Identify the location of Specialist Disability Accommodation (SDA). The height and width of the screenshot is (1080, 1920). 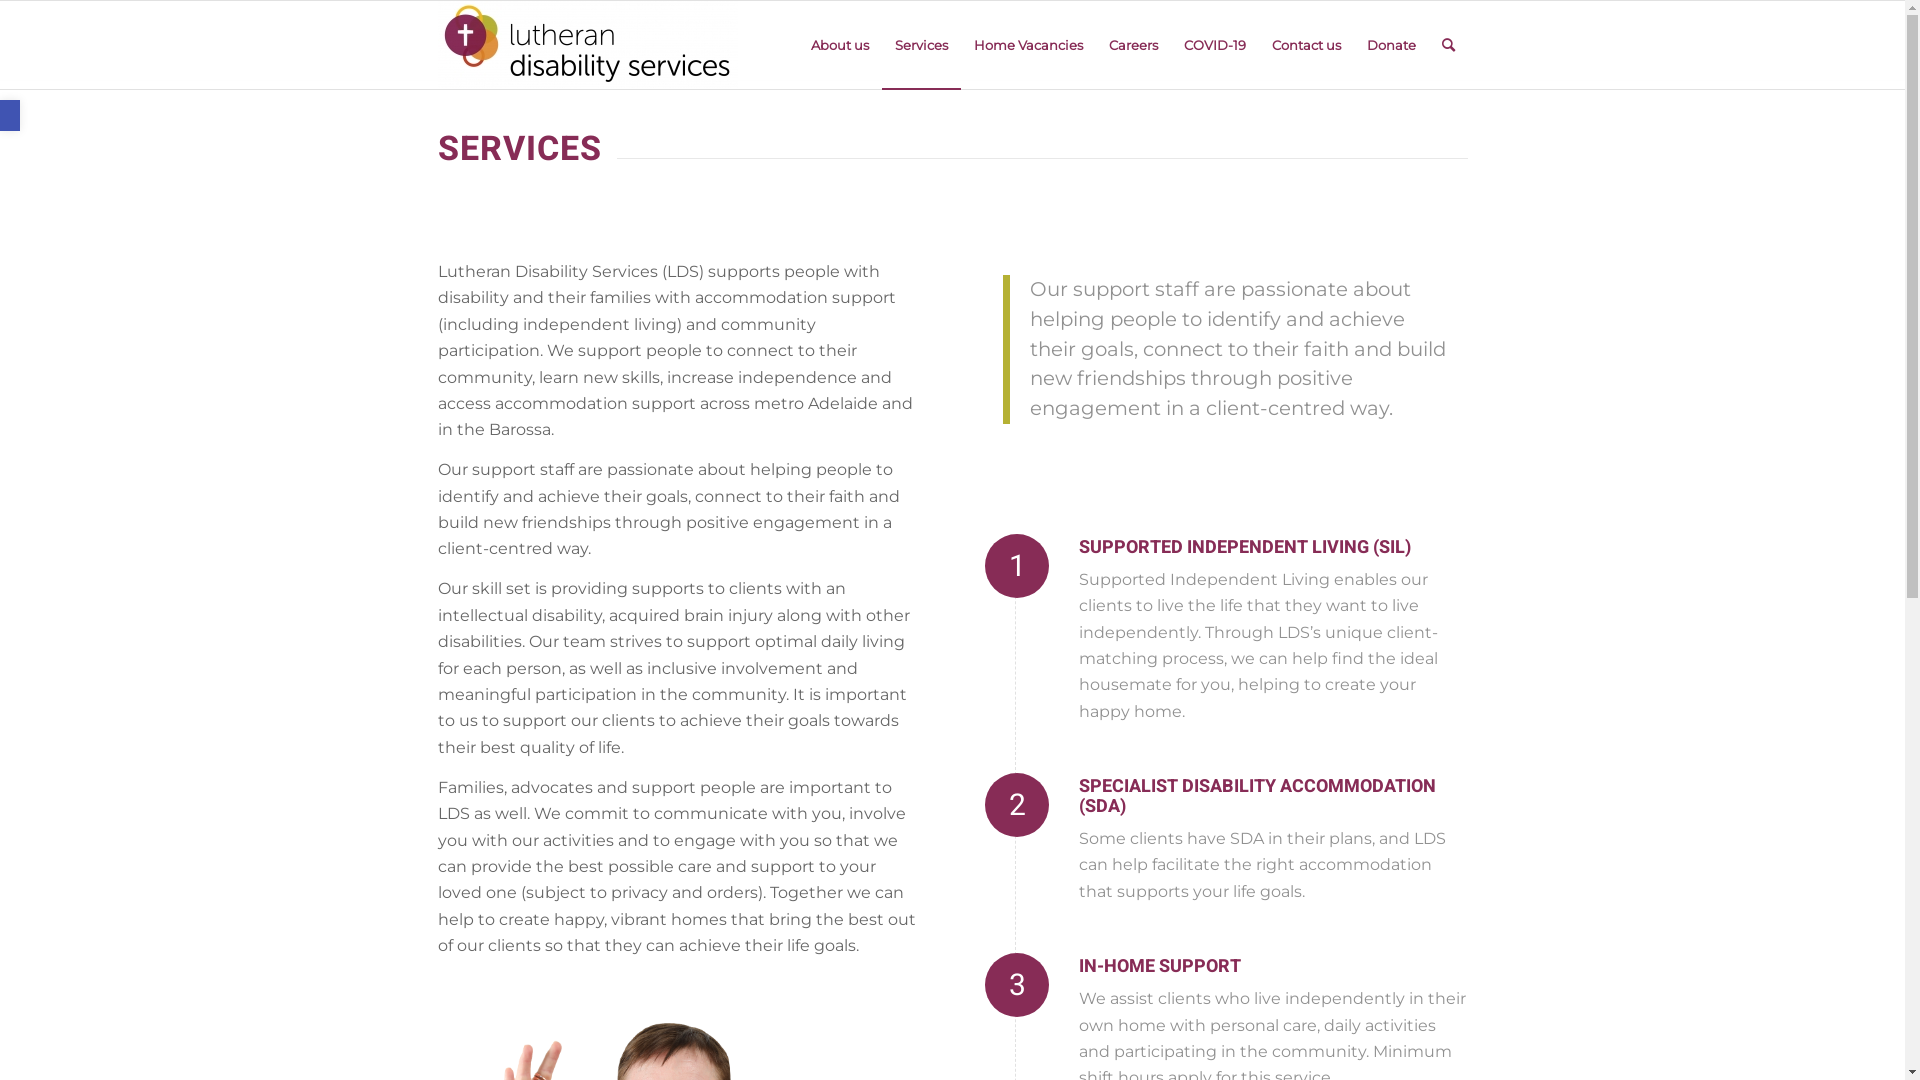
(1017, 805).